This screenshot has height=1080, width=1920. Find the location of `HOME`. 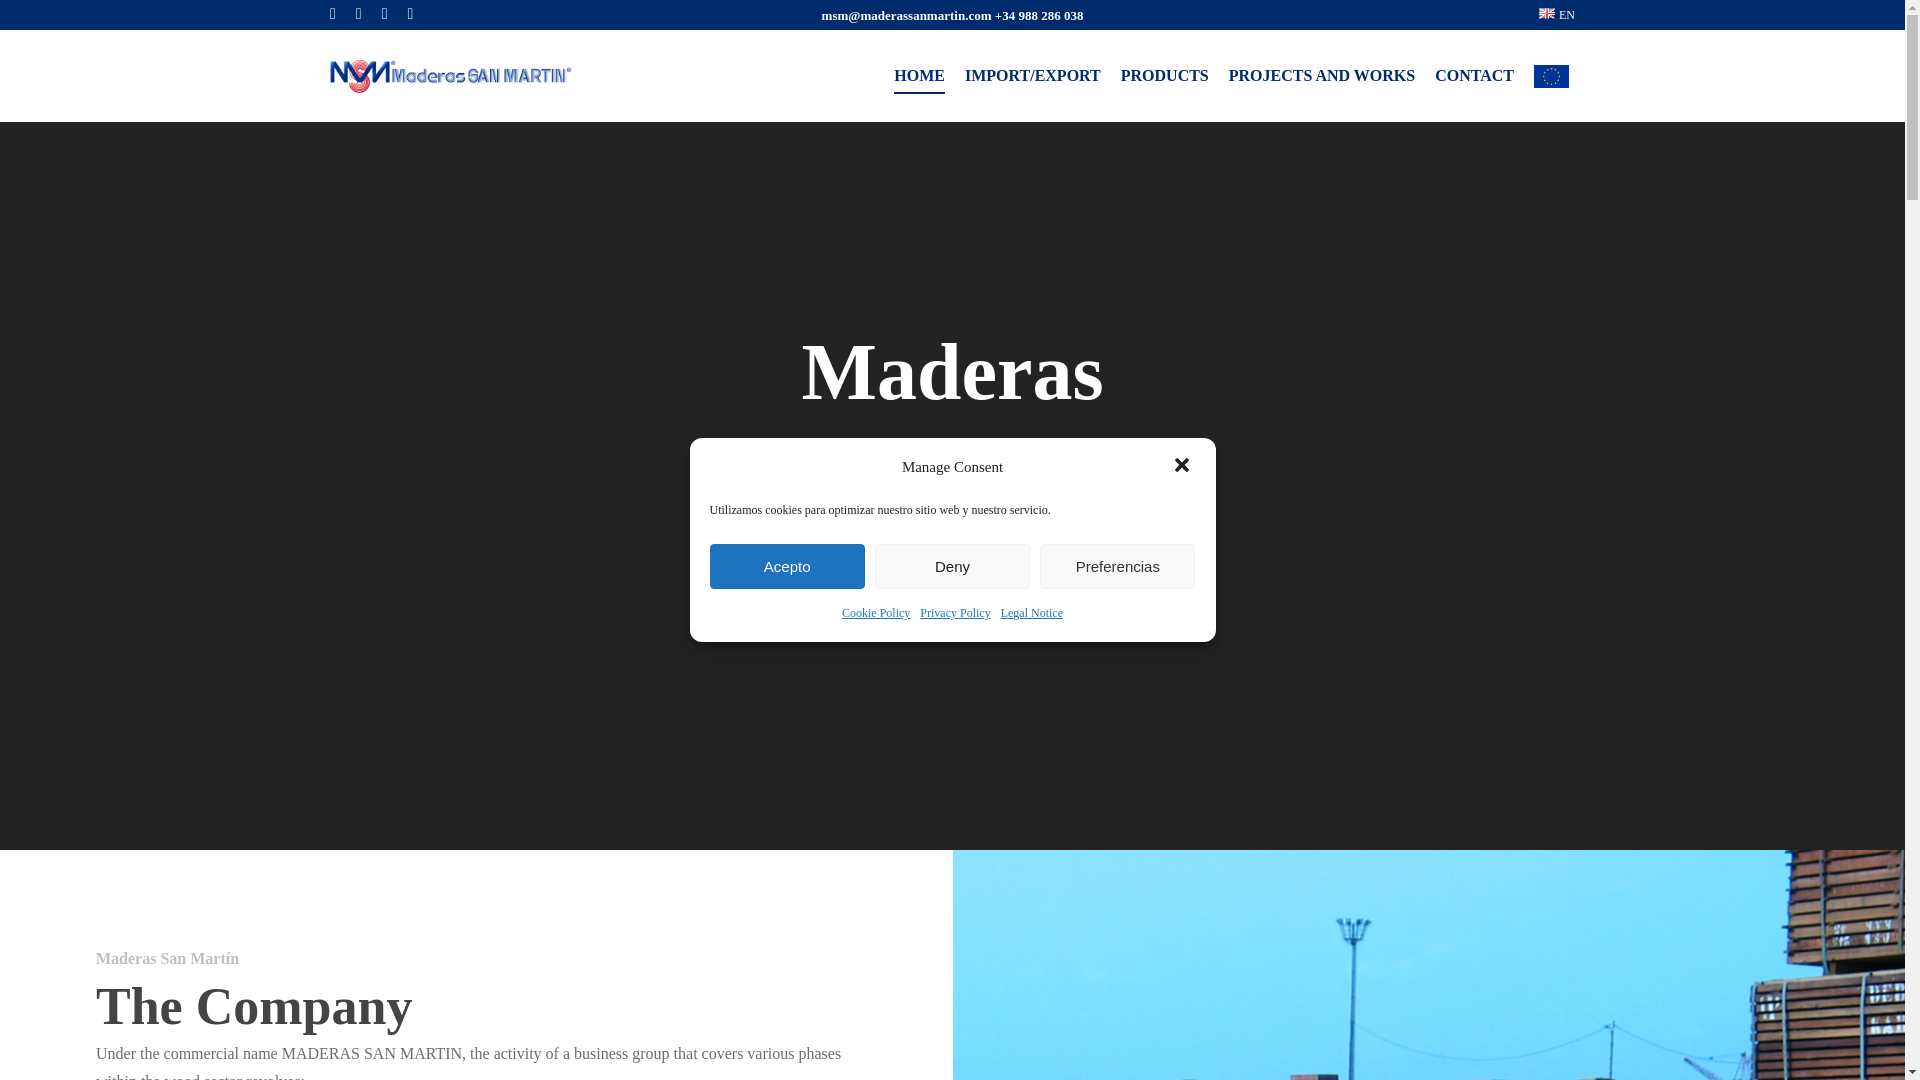

HOME is located at coordinates (919, 75).